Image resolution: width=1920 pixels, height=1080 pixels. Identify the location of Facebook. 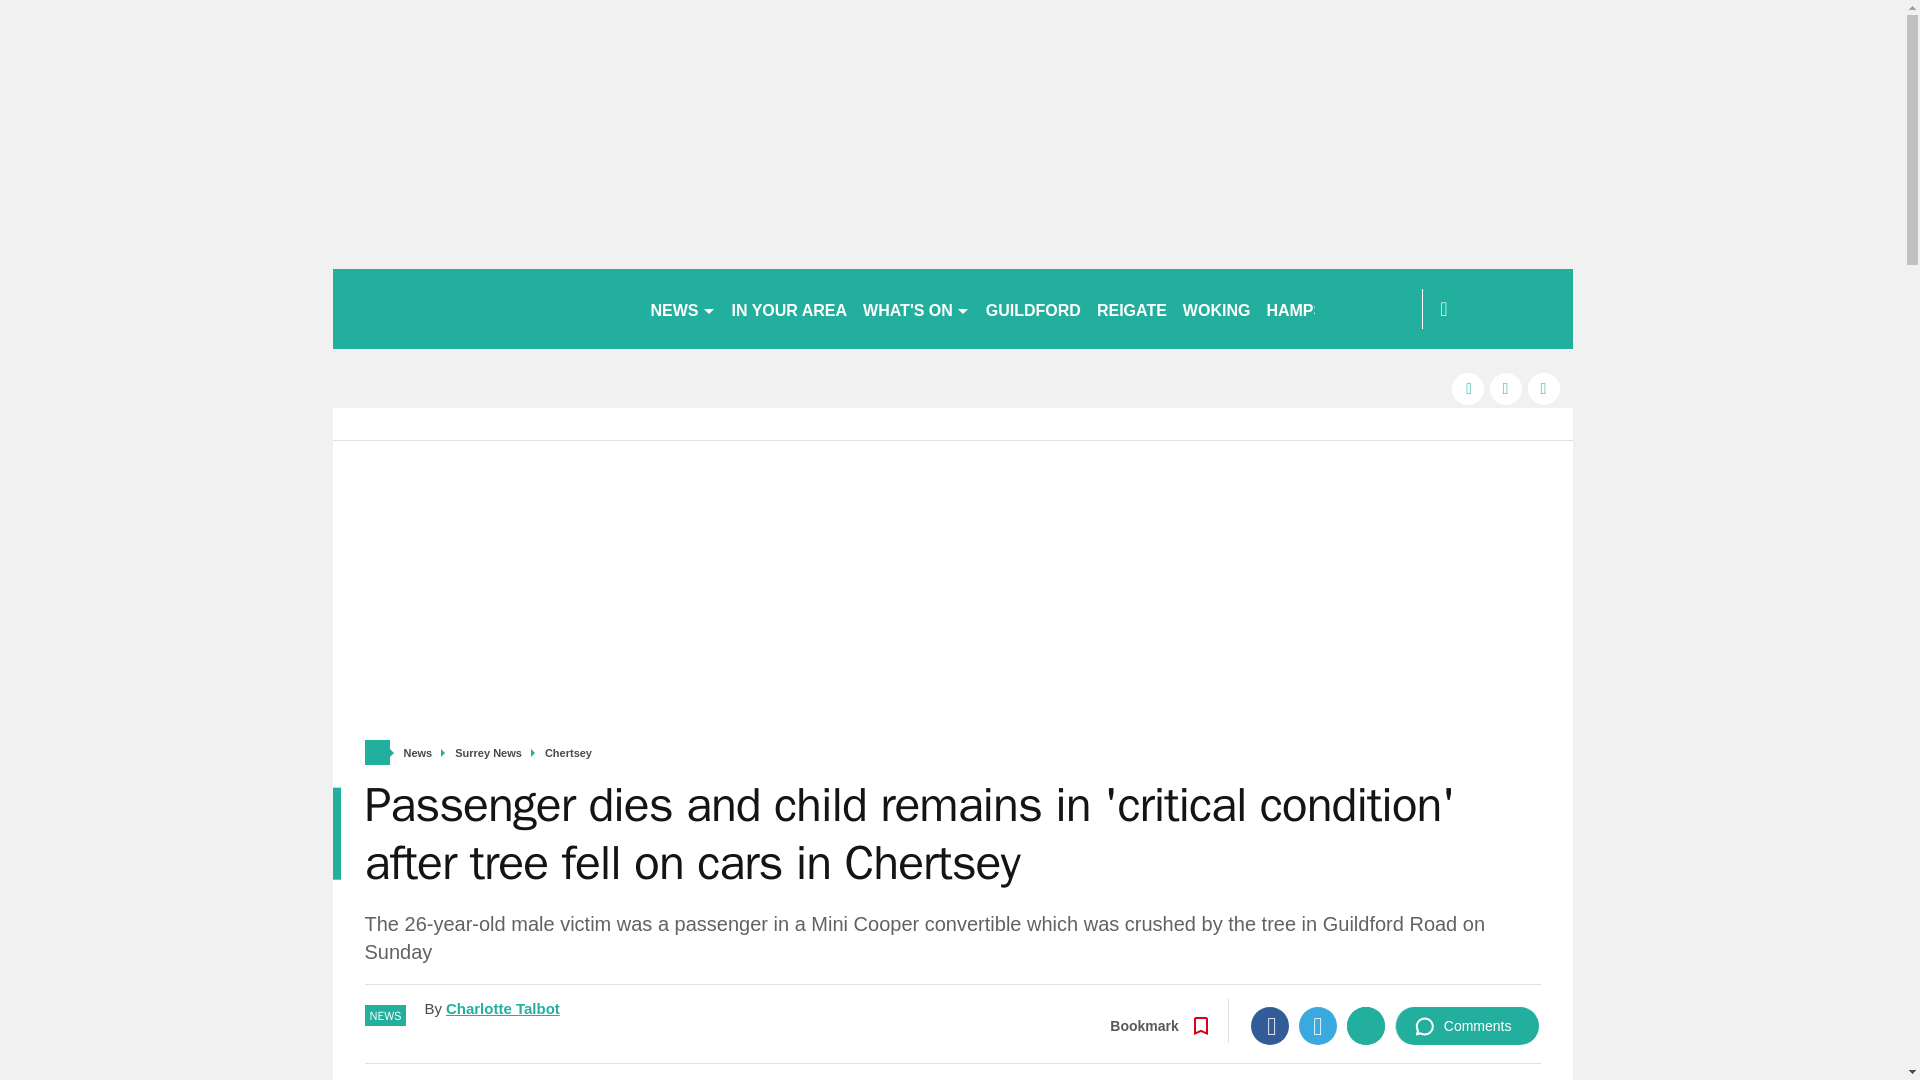
(1270, 1026).